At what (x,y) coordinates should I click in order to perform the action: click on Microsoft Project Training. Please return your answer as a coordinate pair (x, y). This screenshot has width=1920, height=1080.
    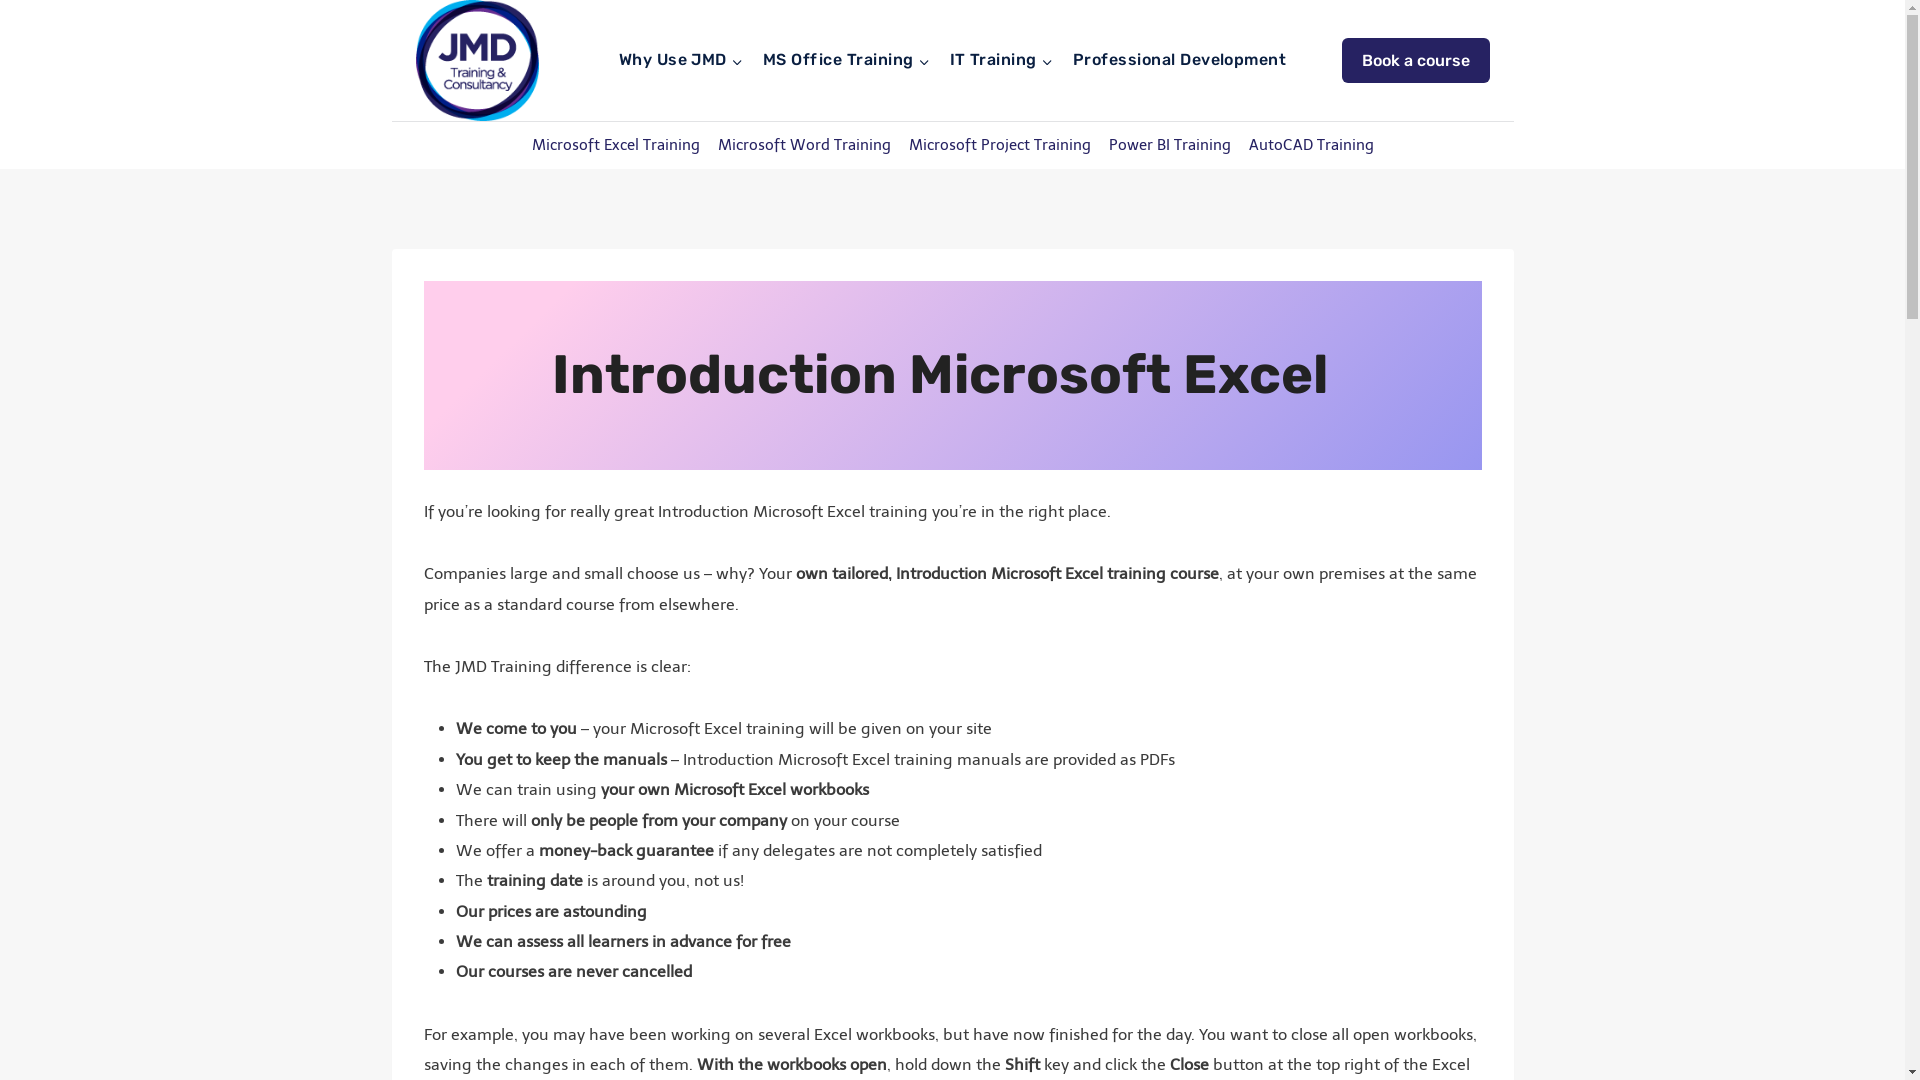
    Looking at the image, I should click on (1000, 146).